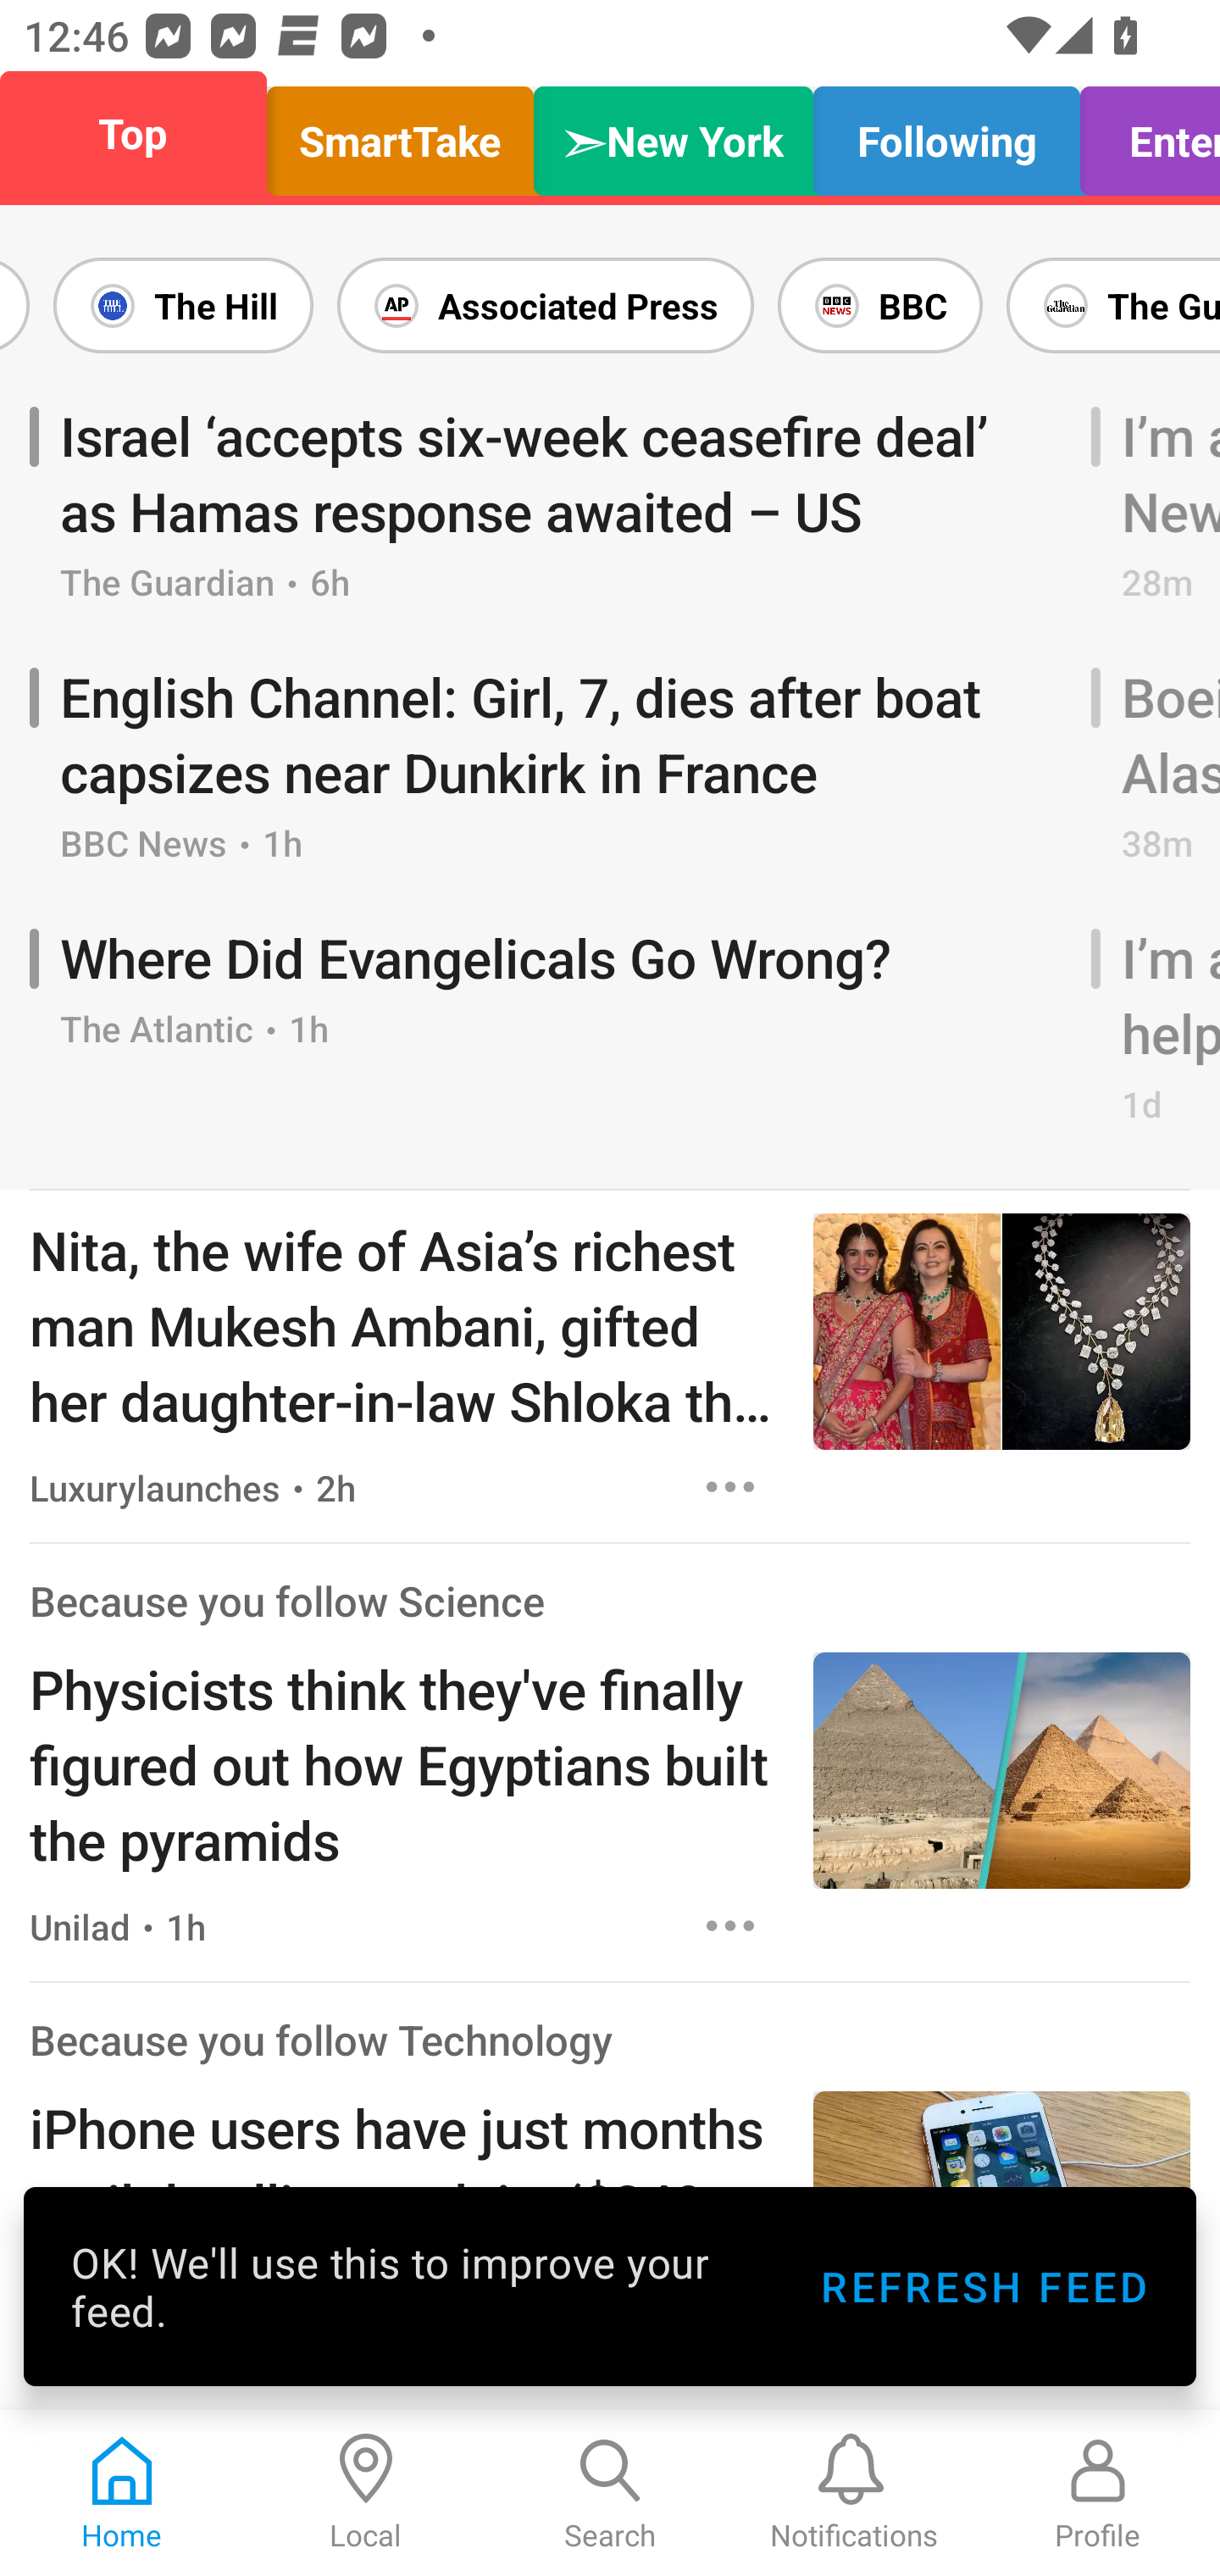 The image size is (1220, 2576). What do you see at coordinates (730, 1927) in the screenshot?
I see `Options` at bounding box center [730, 1927].